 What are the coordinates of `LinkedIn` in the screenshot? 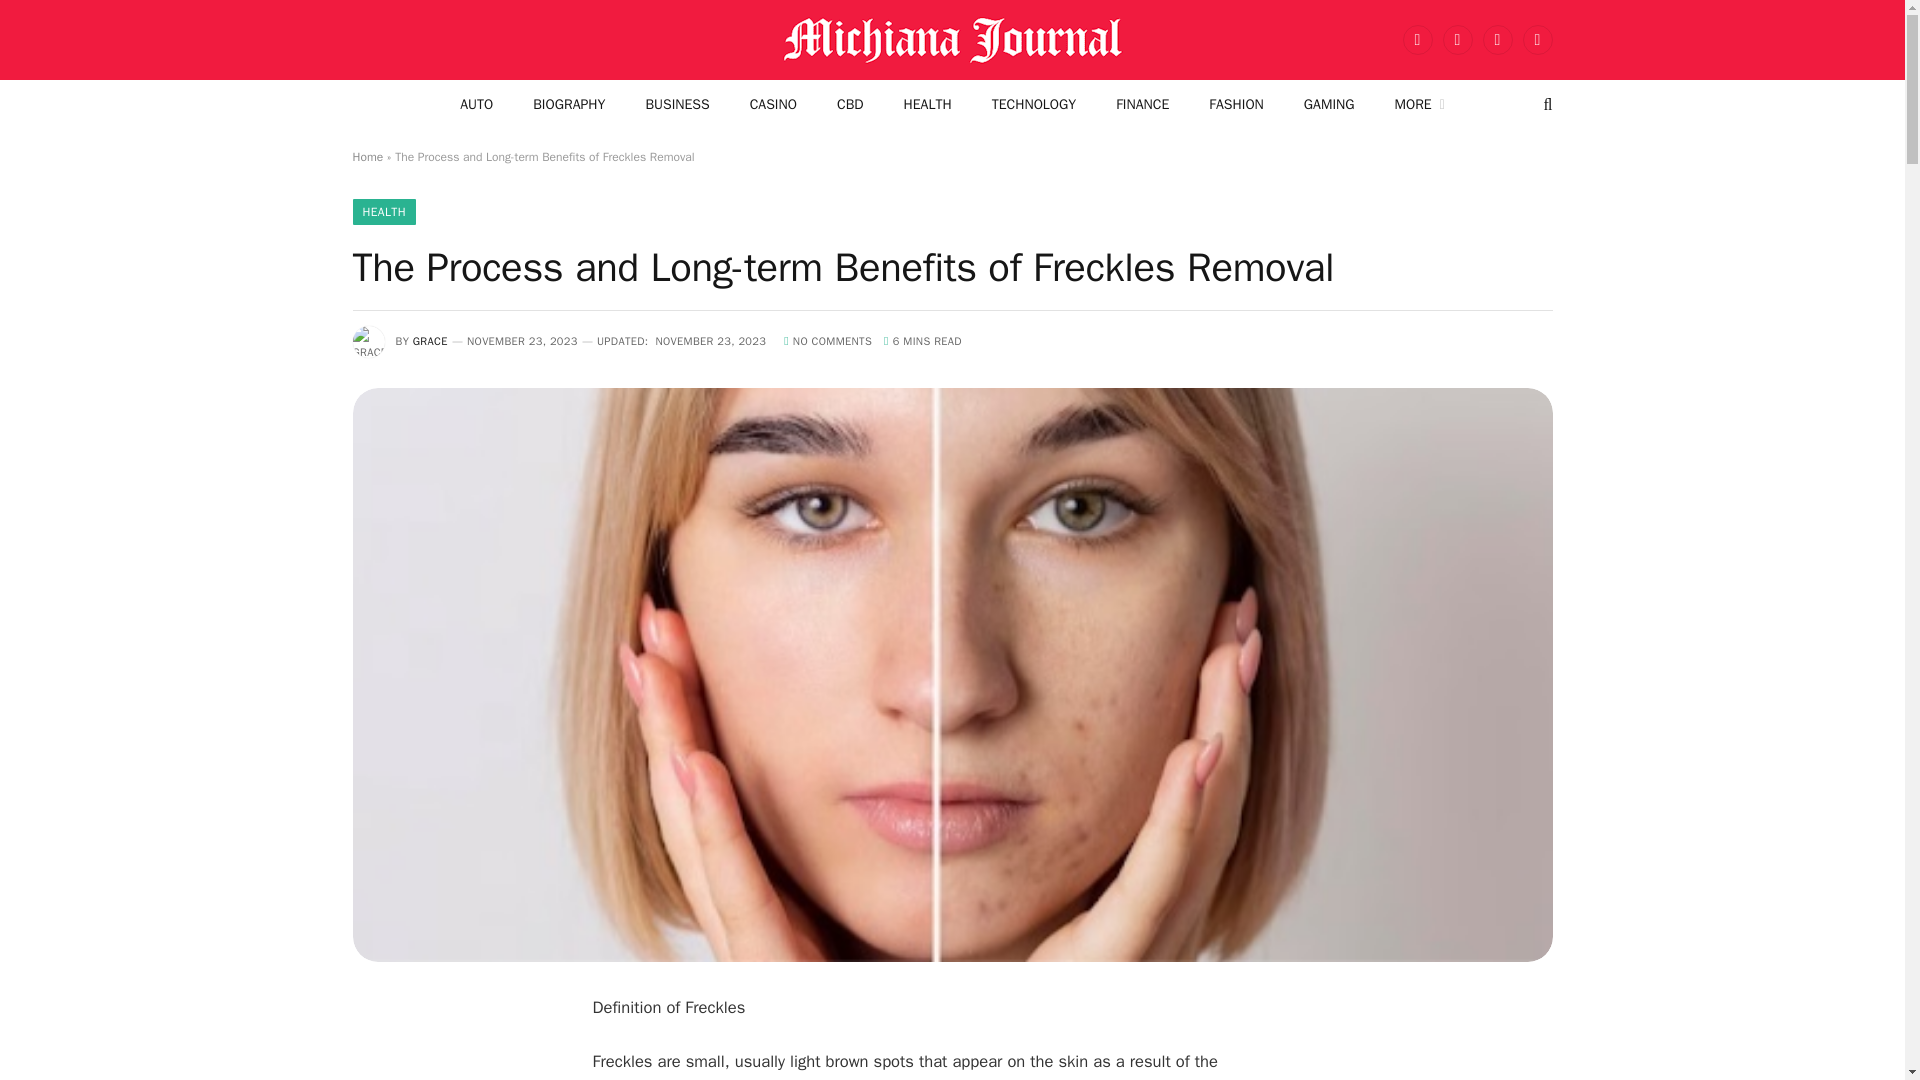 It's located at (1536, 40).